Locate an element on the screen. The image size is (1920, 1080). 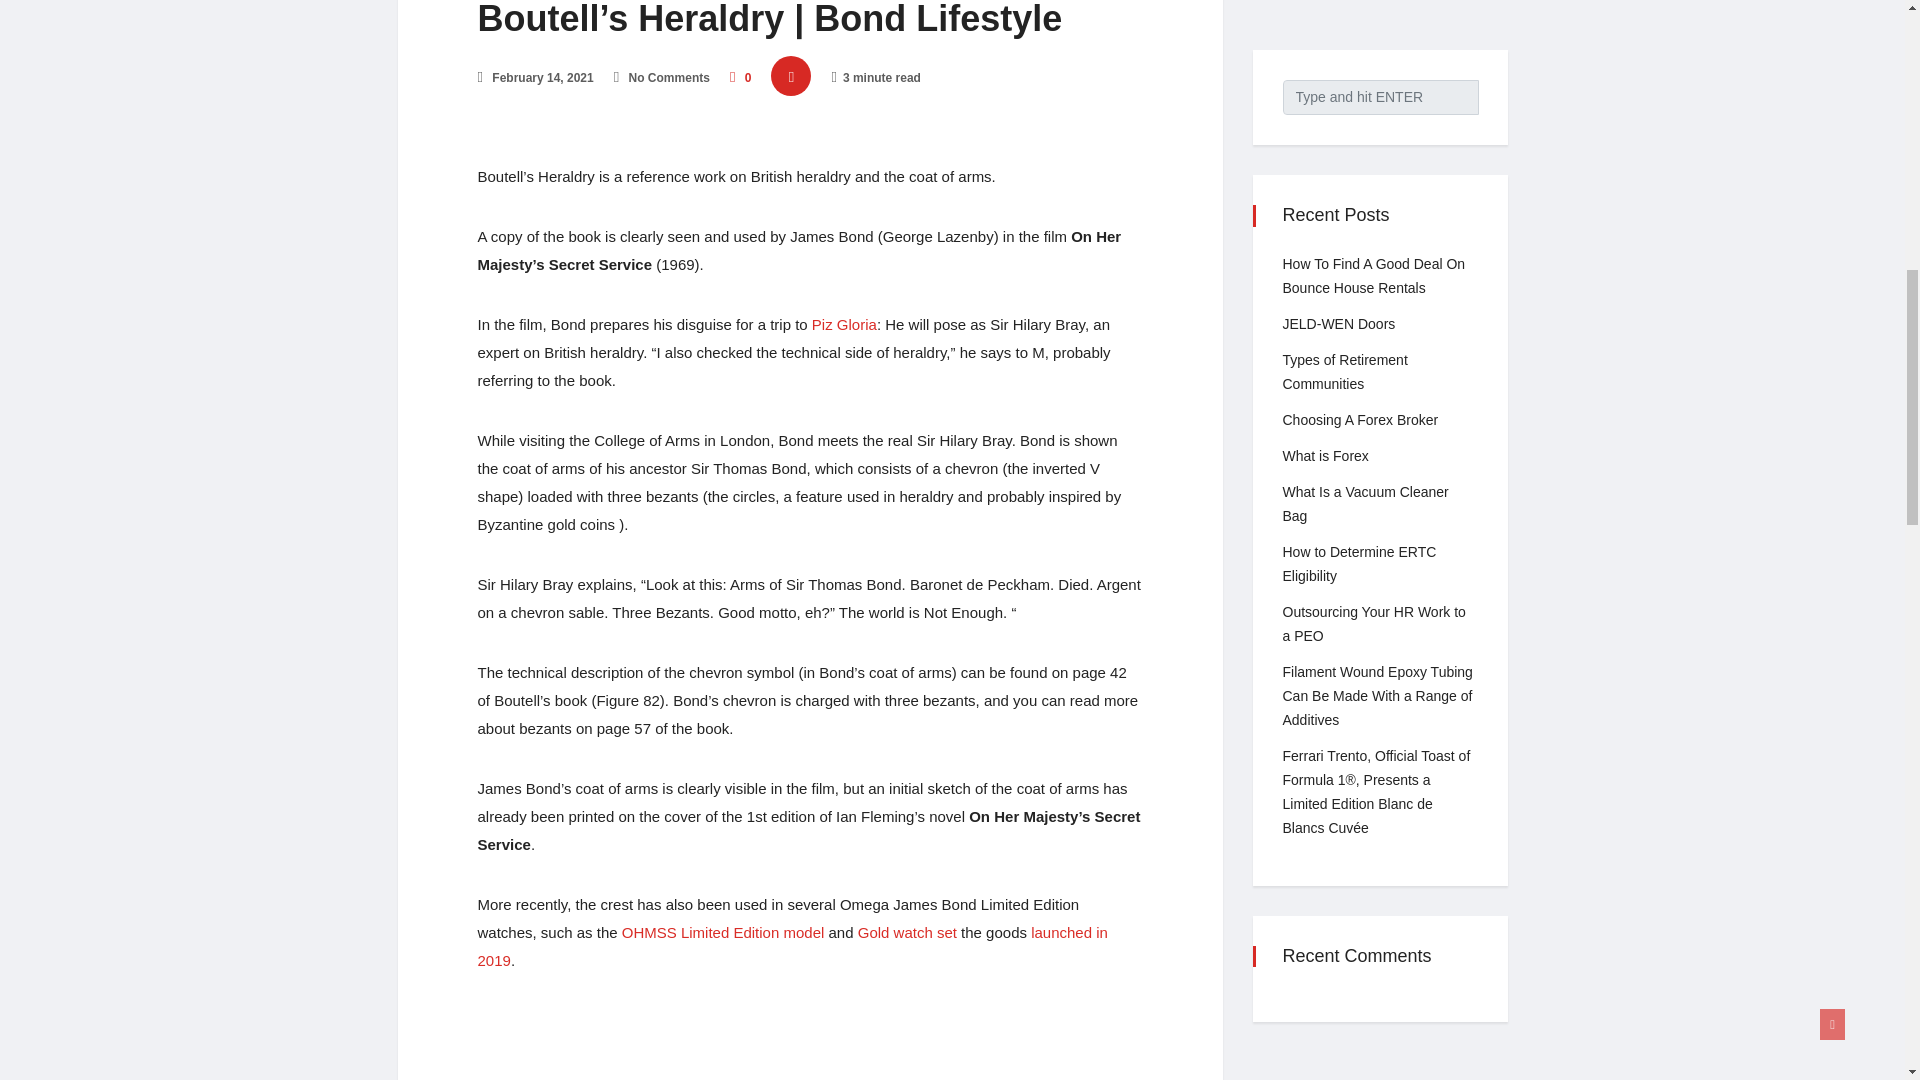
OHMSS Limited Edition model is located at coordinates (724, 932).